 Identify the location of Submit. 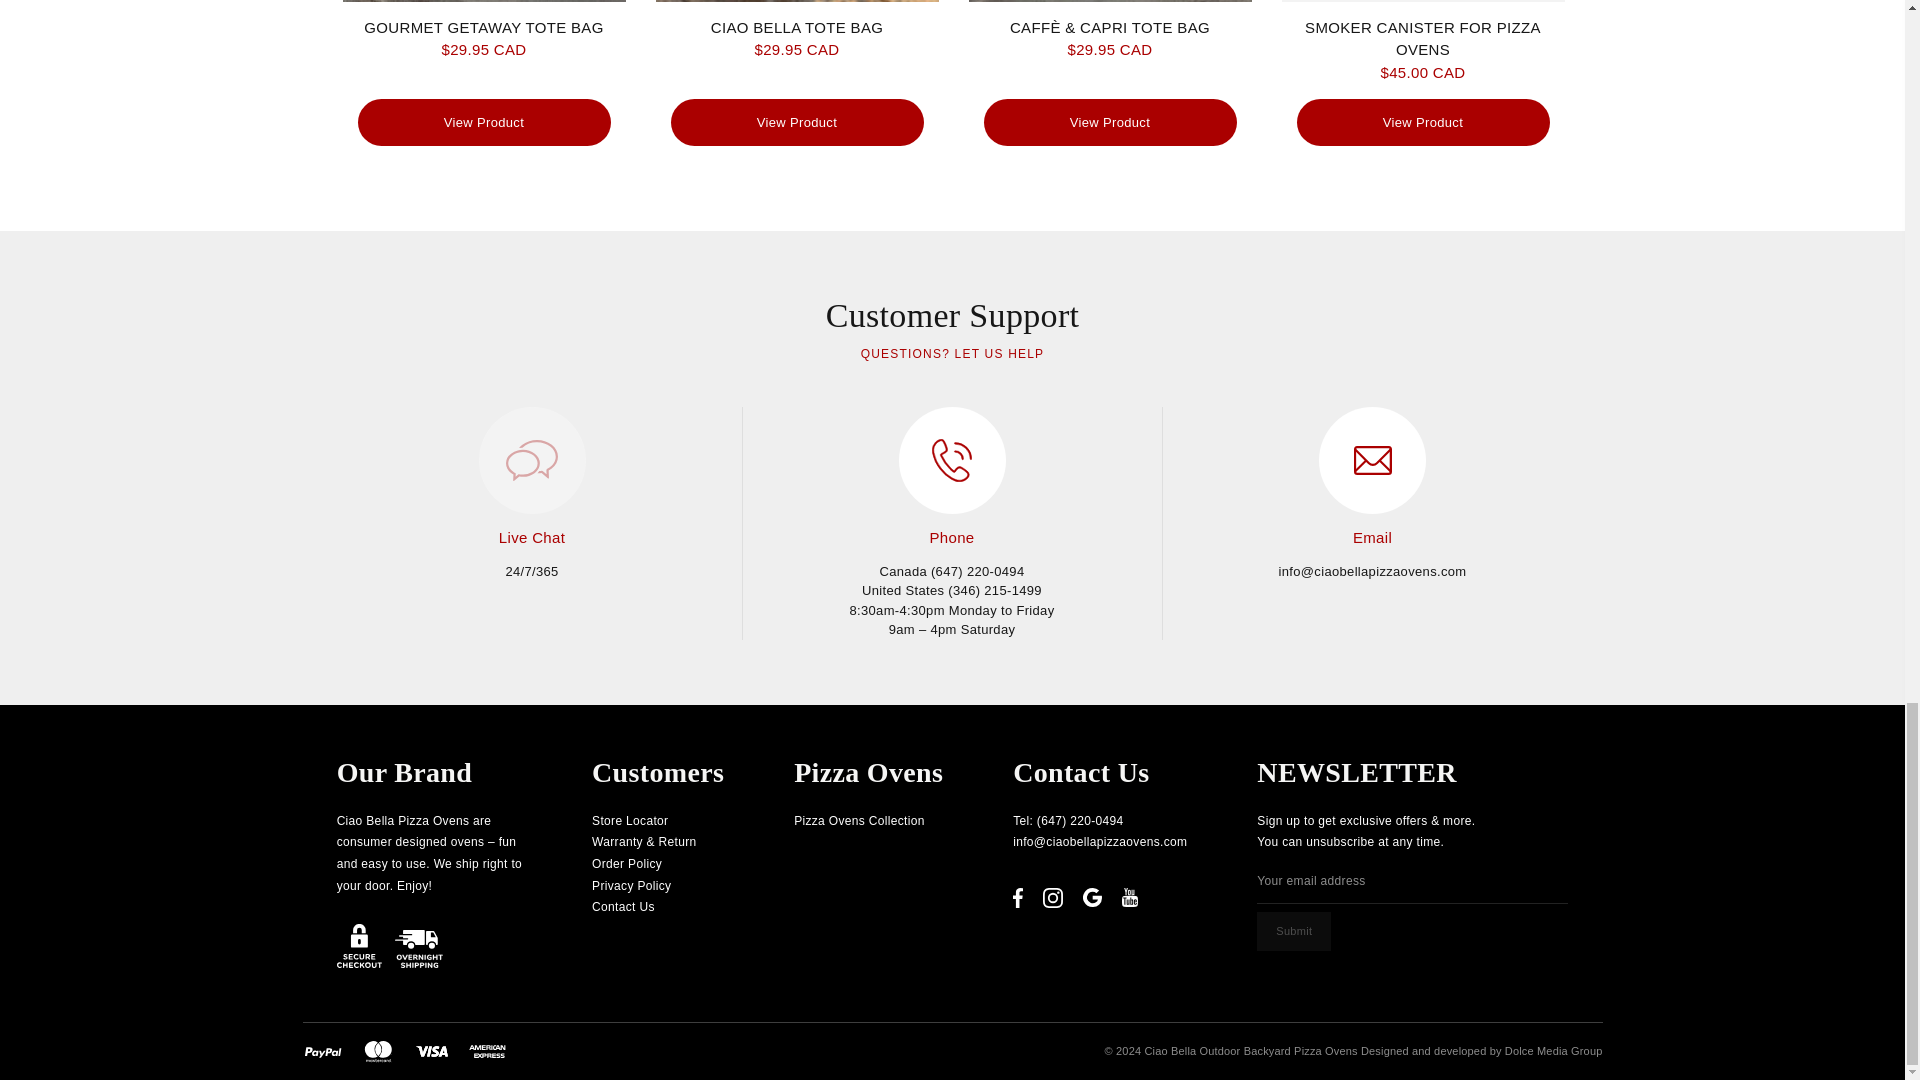
(1294, 931).